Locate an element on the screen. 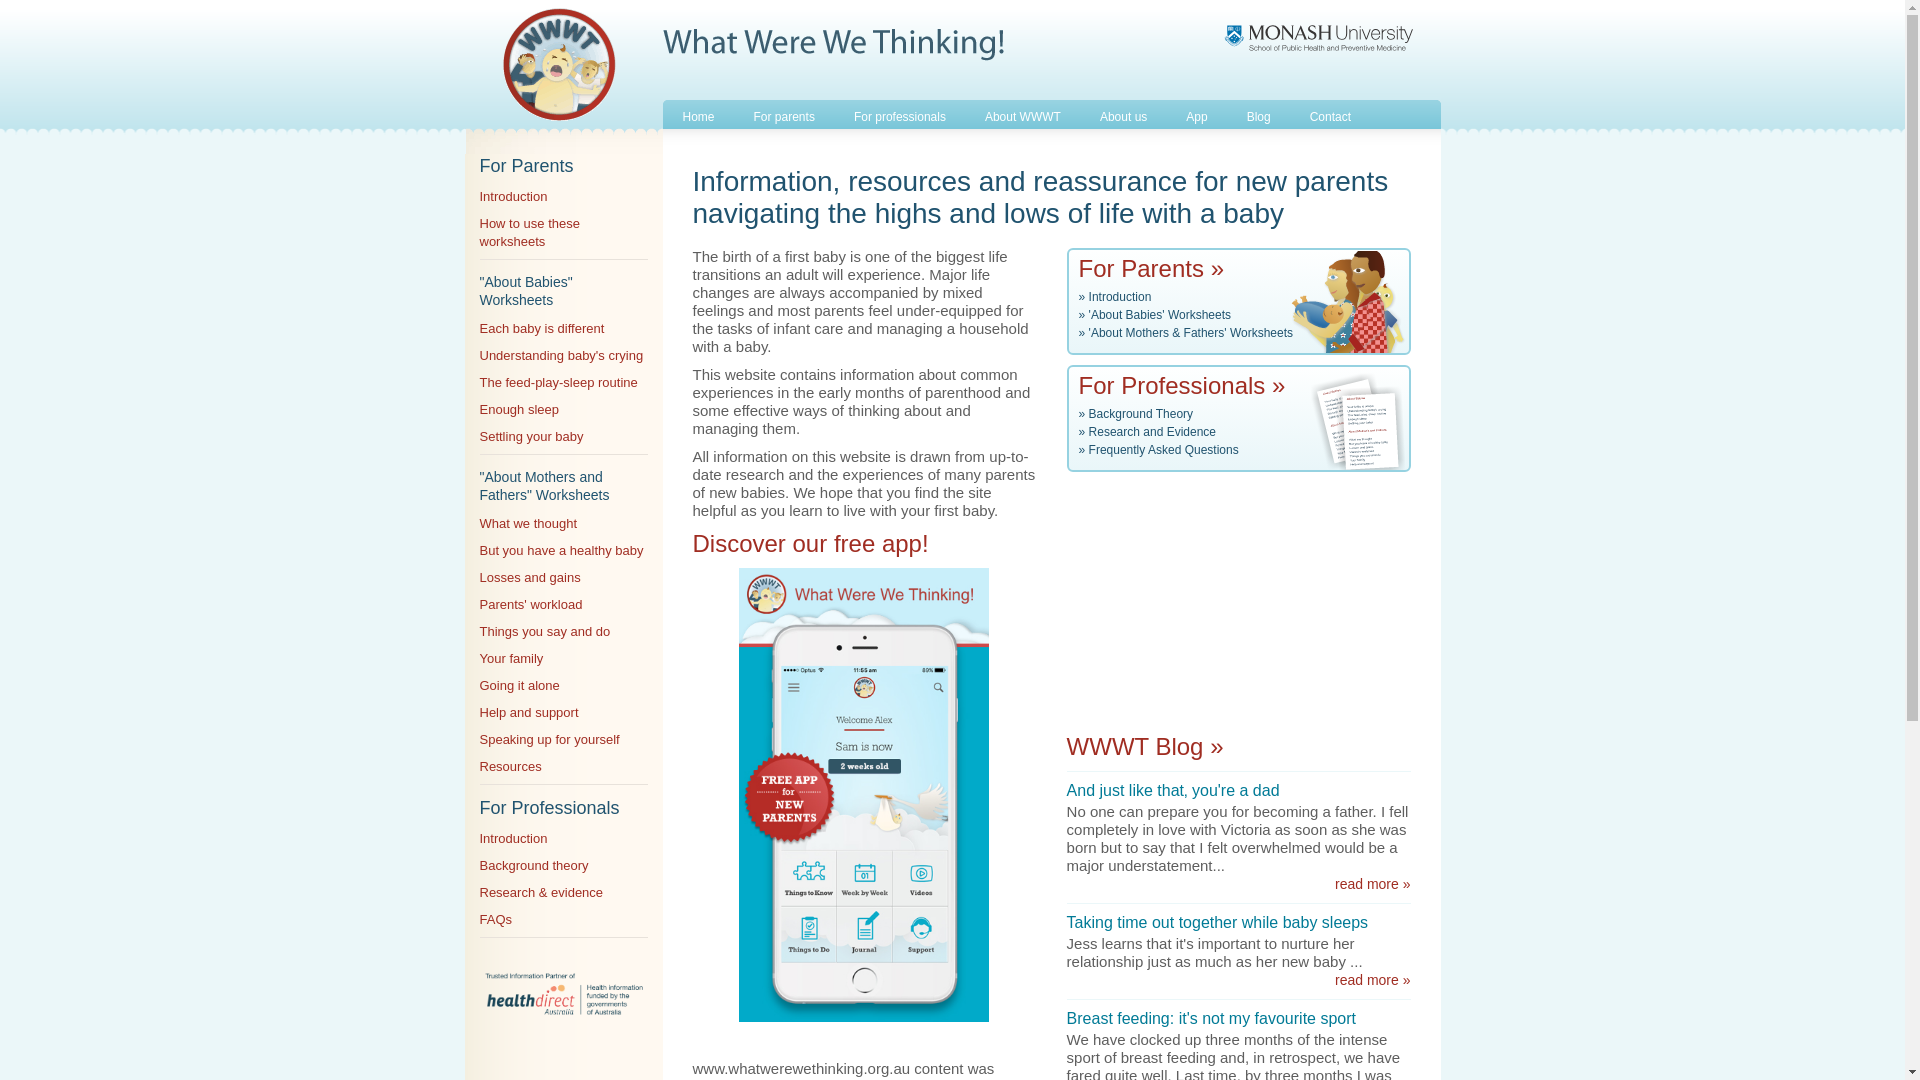 The width and height of the screenshot is (1920, 1080). What we thought is located at coordinates (529, 524).